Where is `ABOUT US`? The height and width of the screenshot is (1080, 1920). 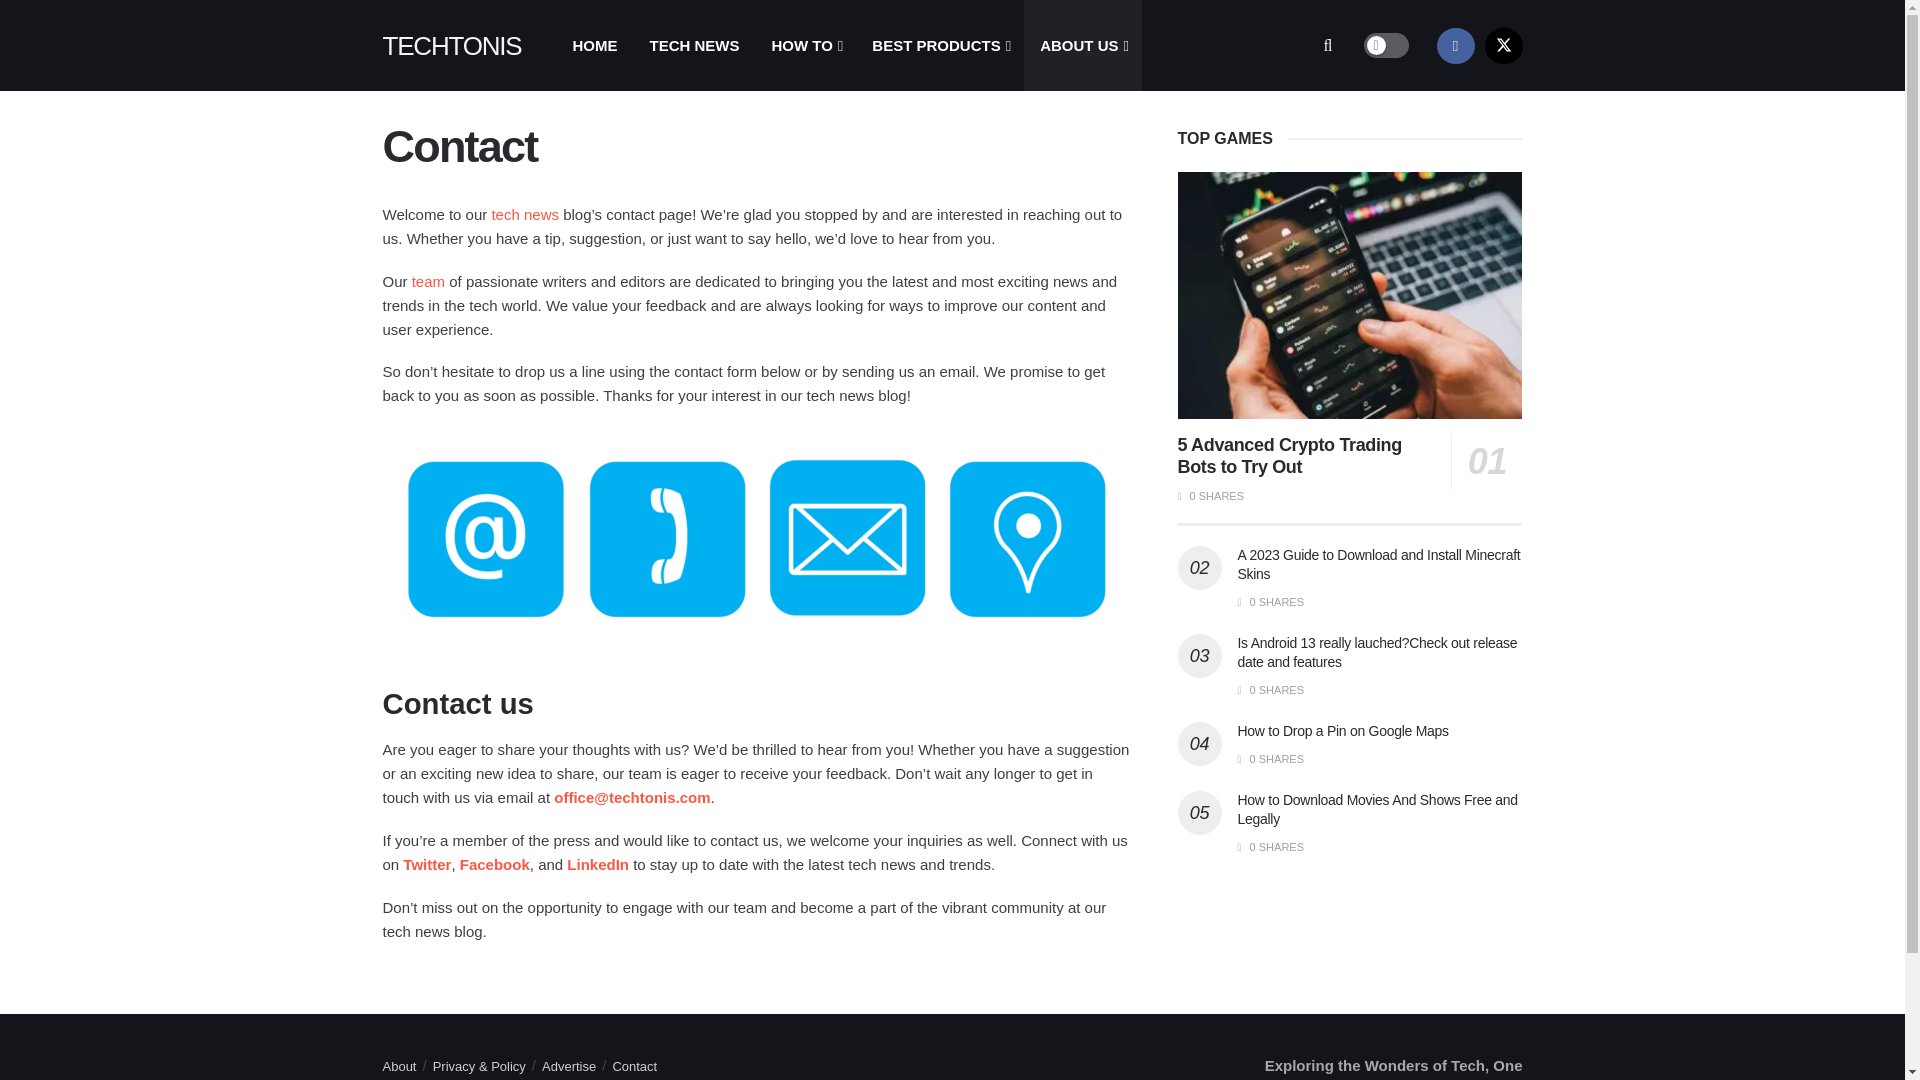
ABOUT US is located at coordinates (1082, 45).